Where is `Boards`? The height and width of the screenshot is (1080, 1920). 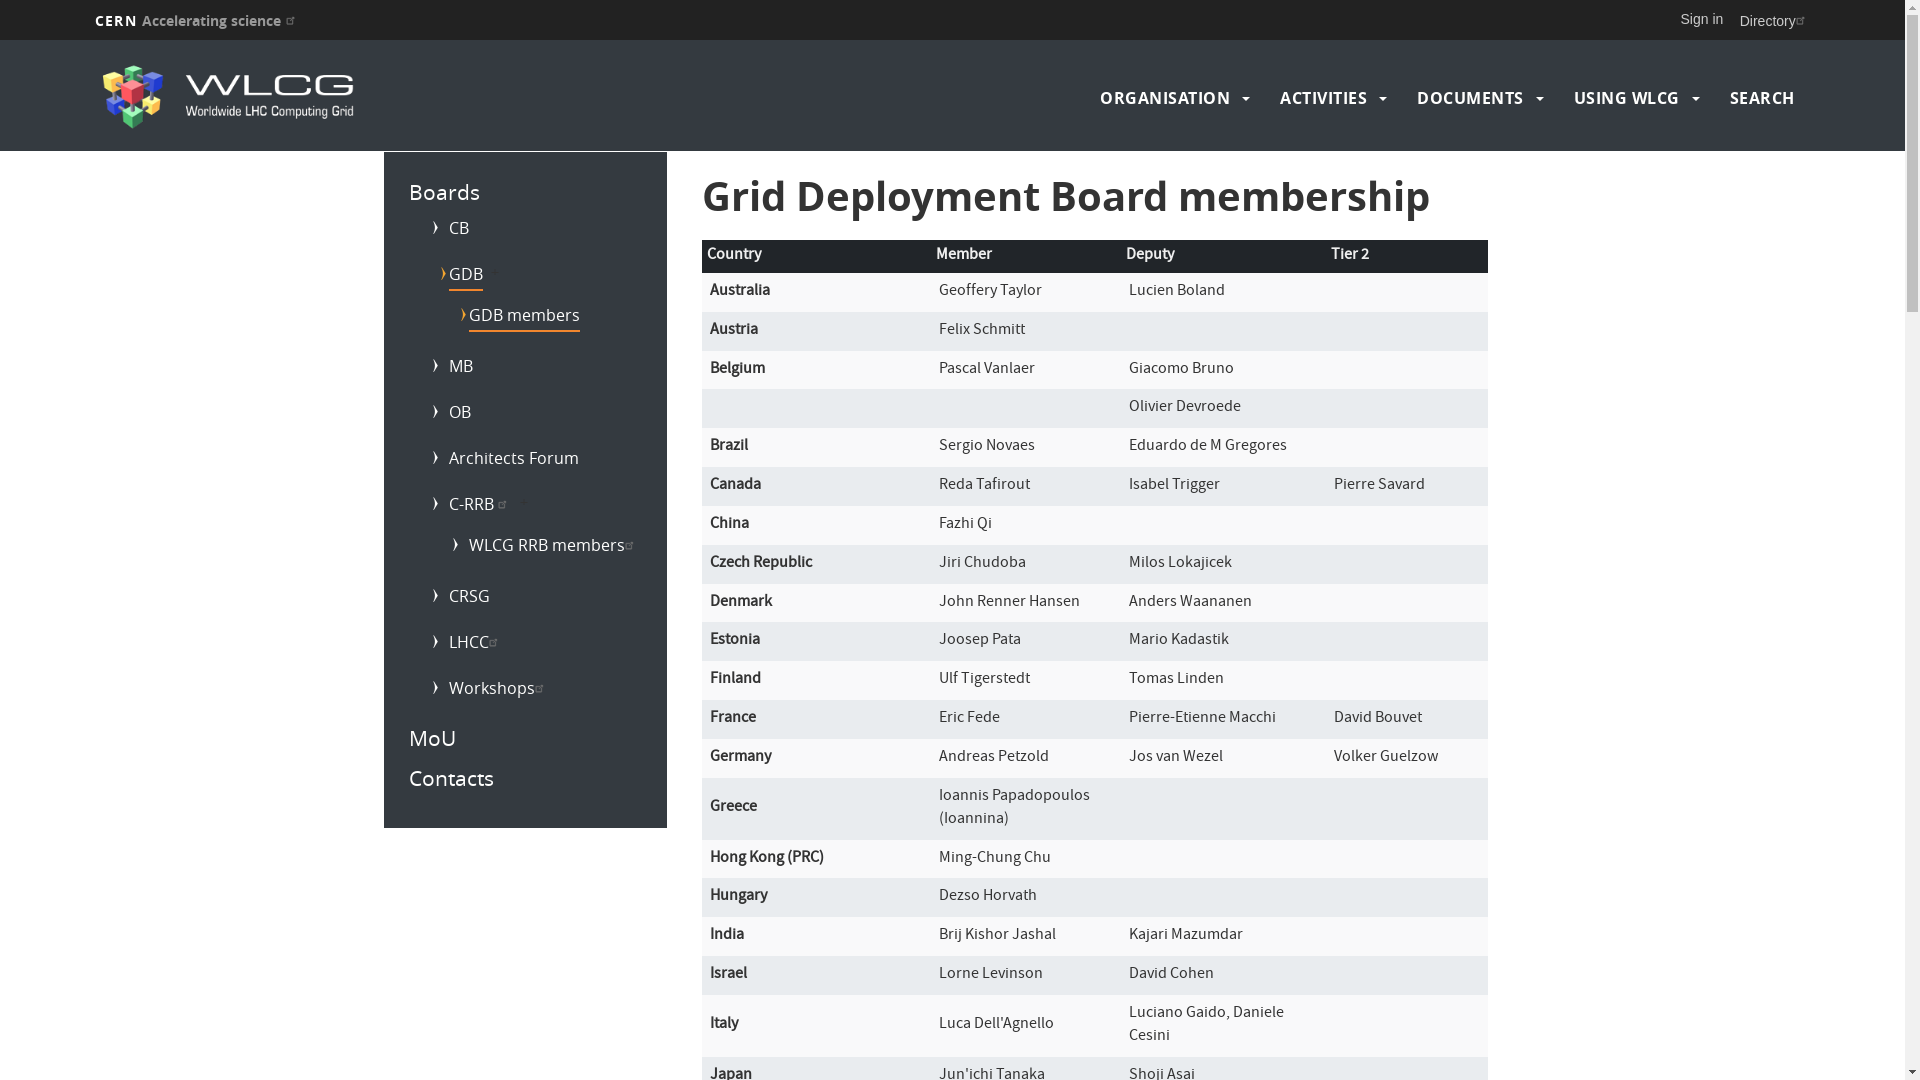
Boards is located at coordinates (444, 192).